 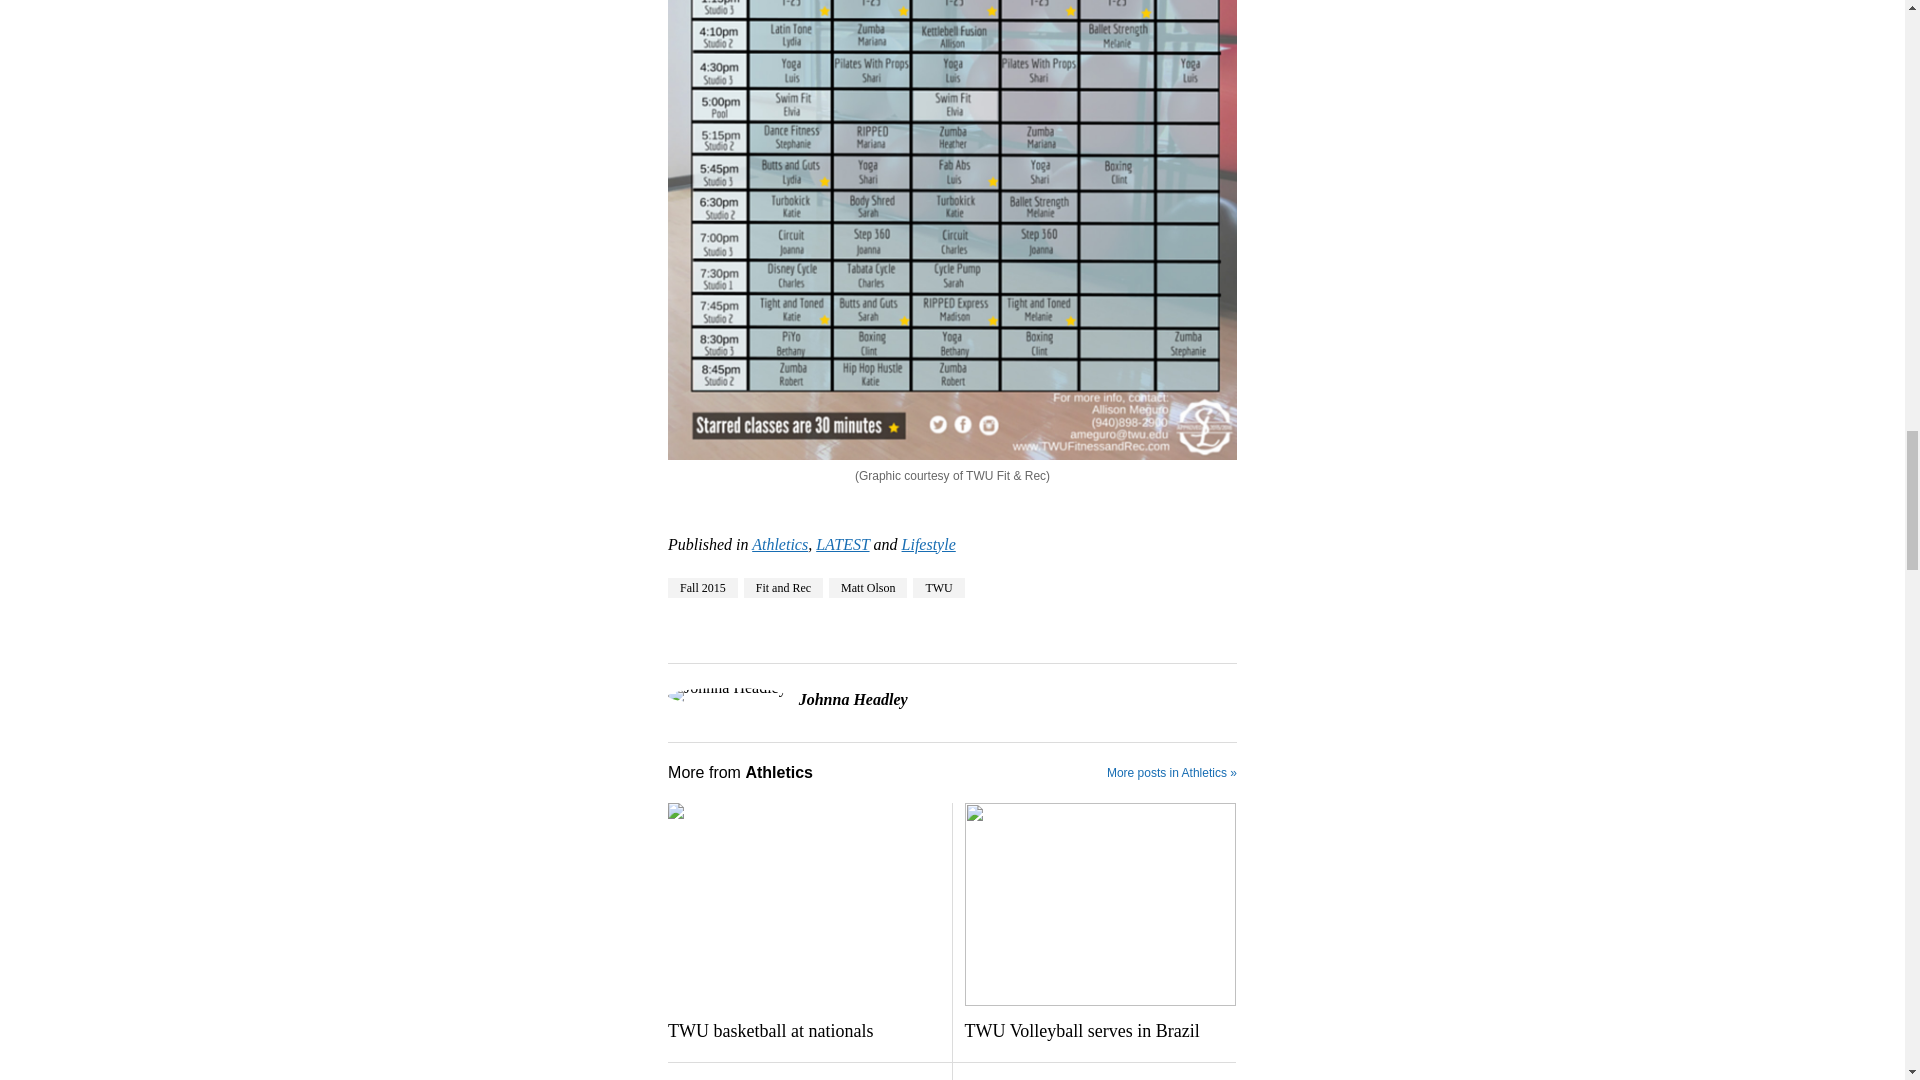 I want to click on View all posts in Lifestyle, so click(x=929, y=544).